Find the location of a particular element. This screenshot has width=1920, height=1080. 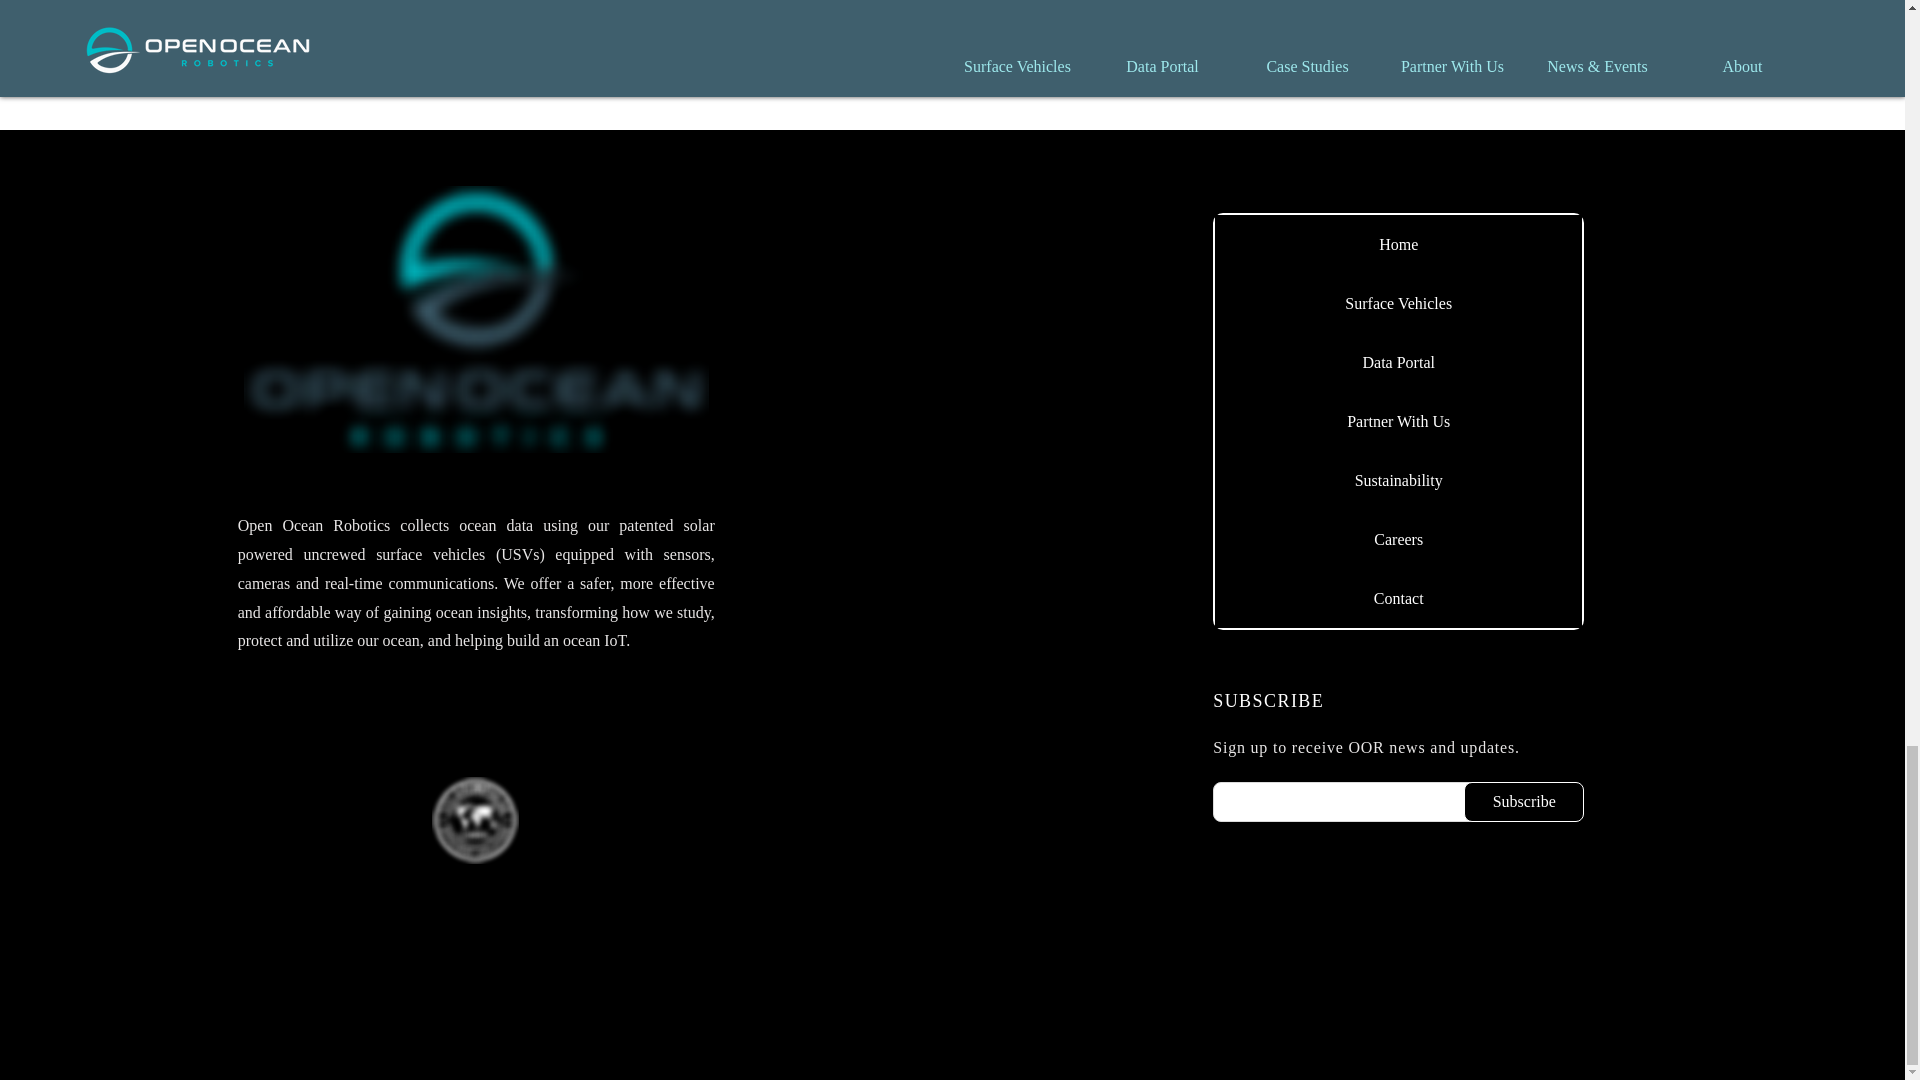

Next is located at coordinates (1244, 44).